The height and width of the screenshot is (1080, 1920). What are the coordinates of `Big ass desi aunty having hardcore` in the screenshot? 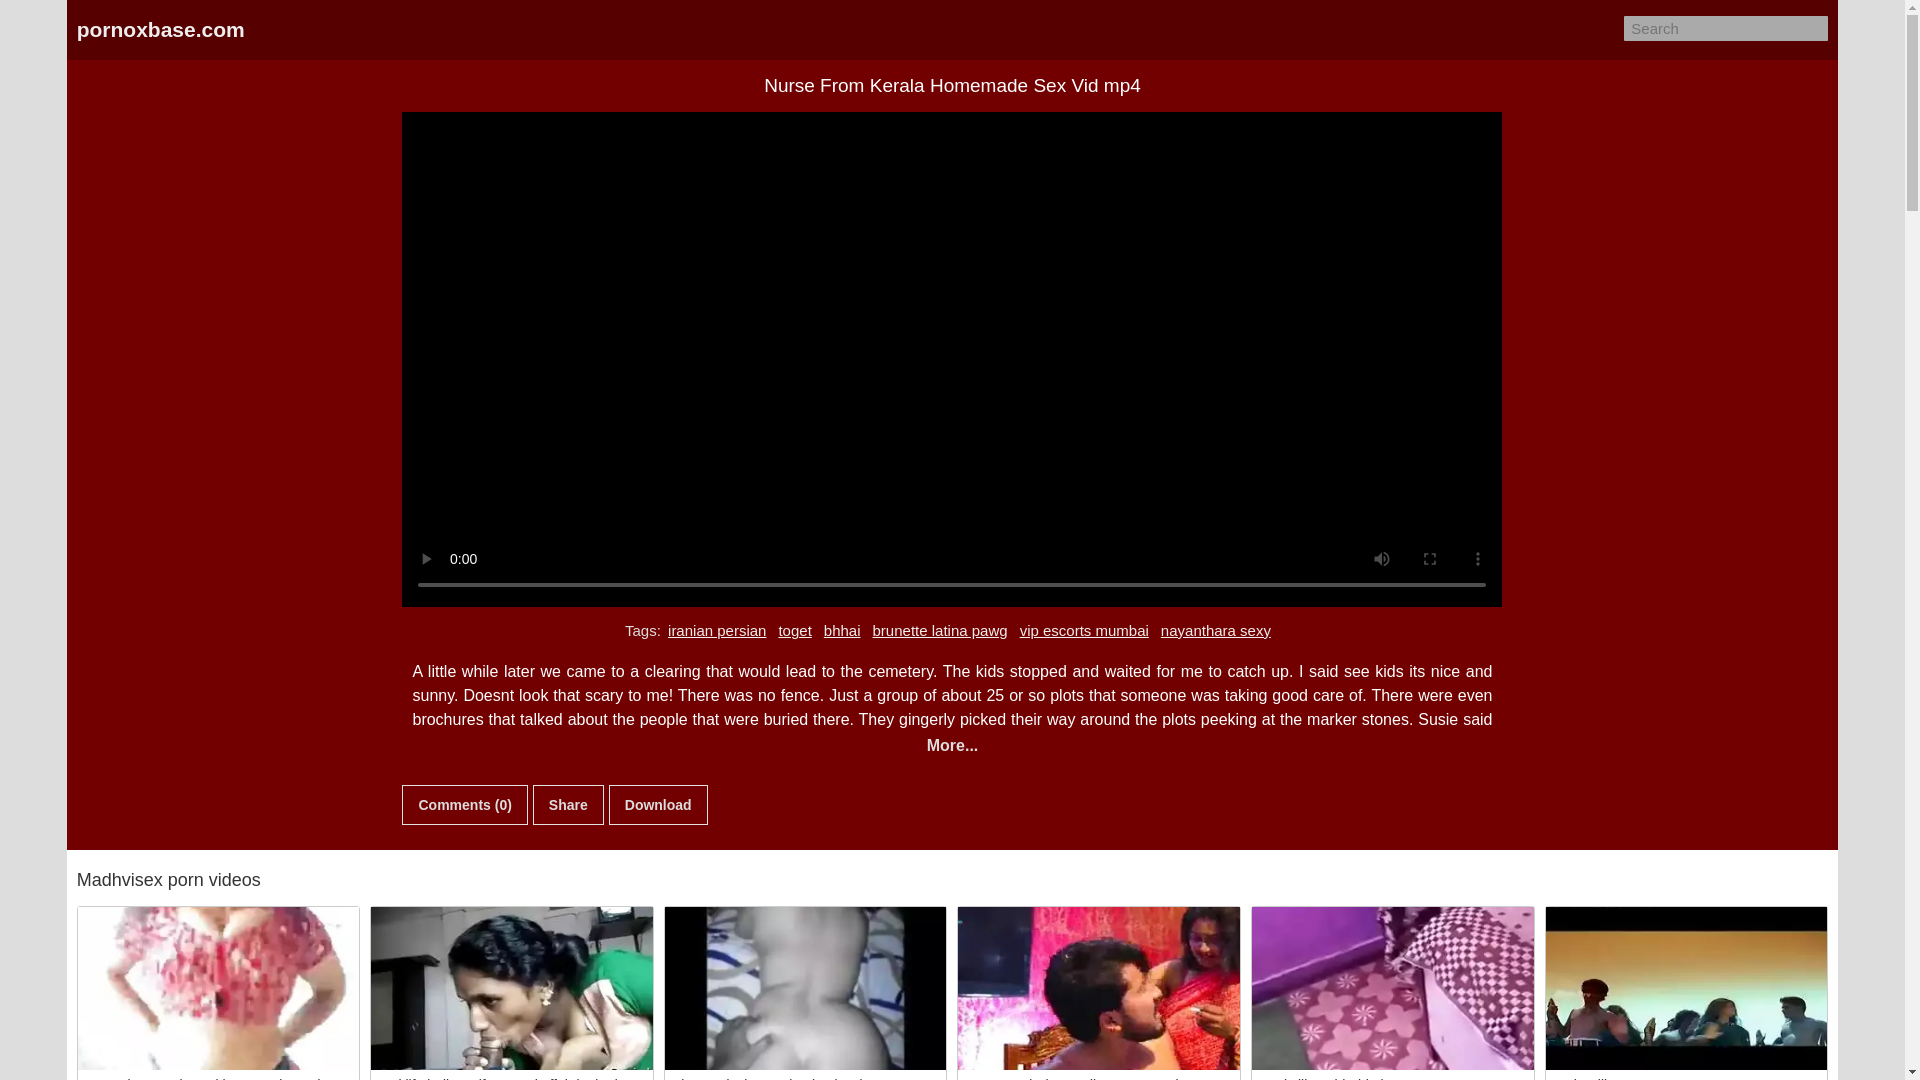 It's located at (805, 988).